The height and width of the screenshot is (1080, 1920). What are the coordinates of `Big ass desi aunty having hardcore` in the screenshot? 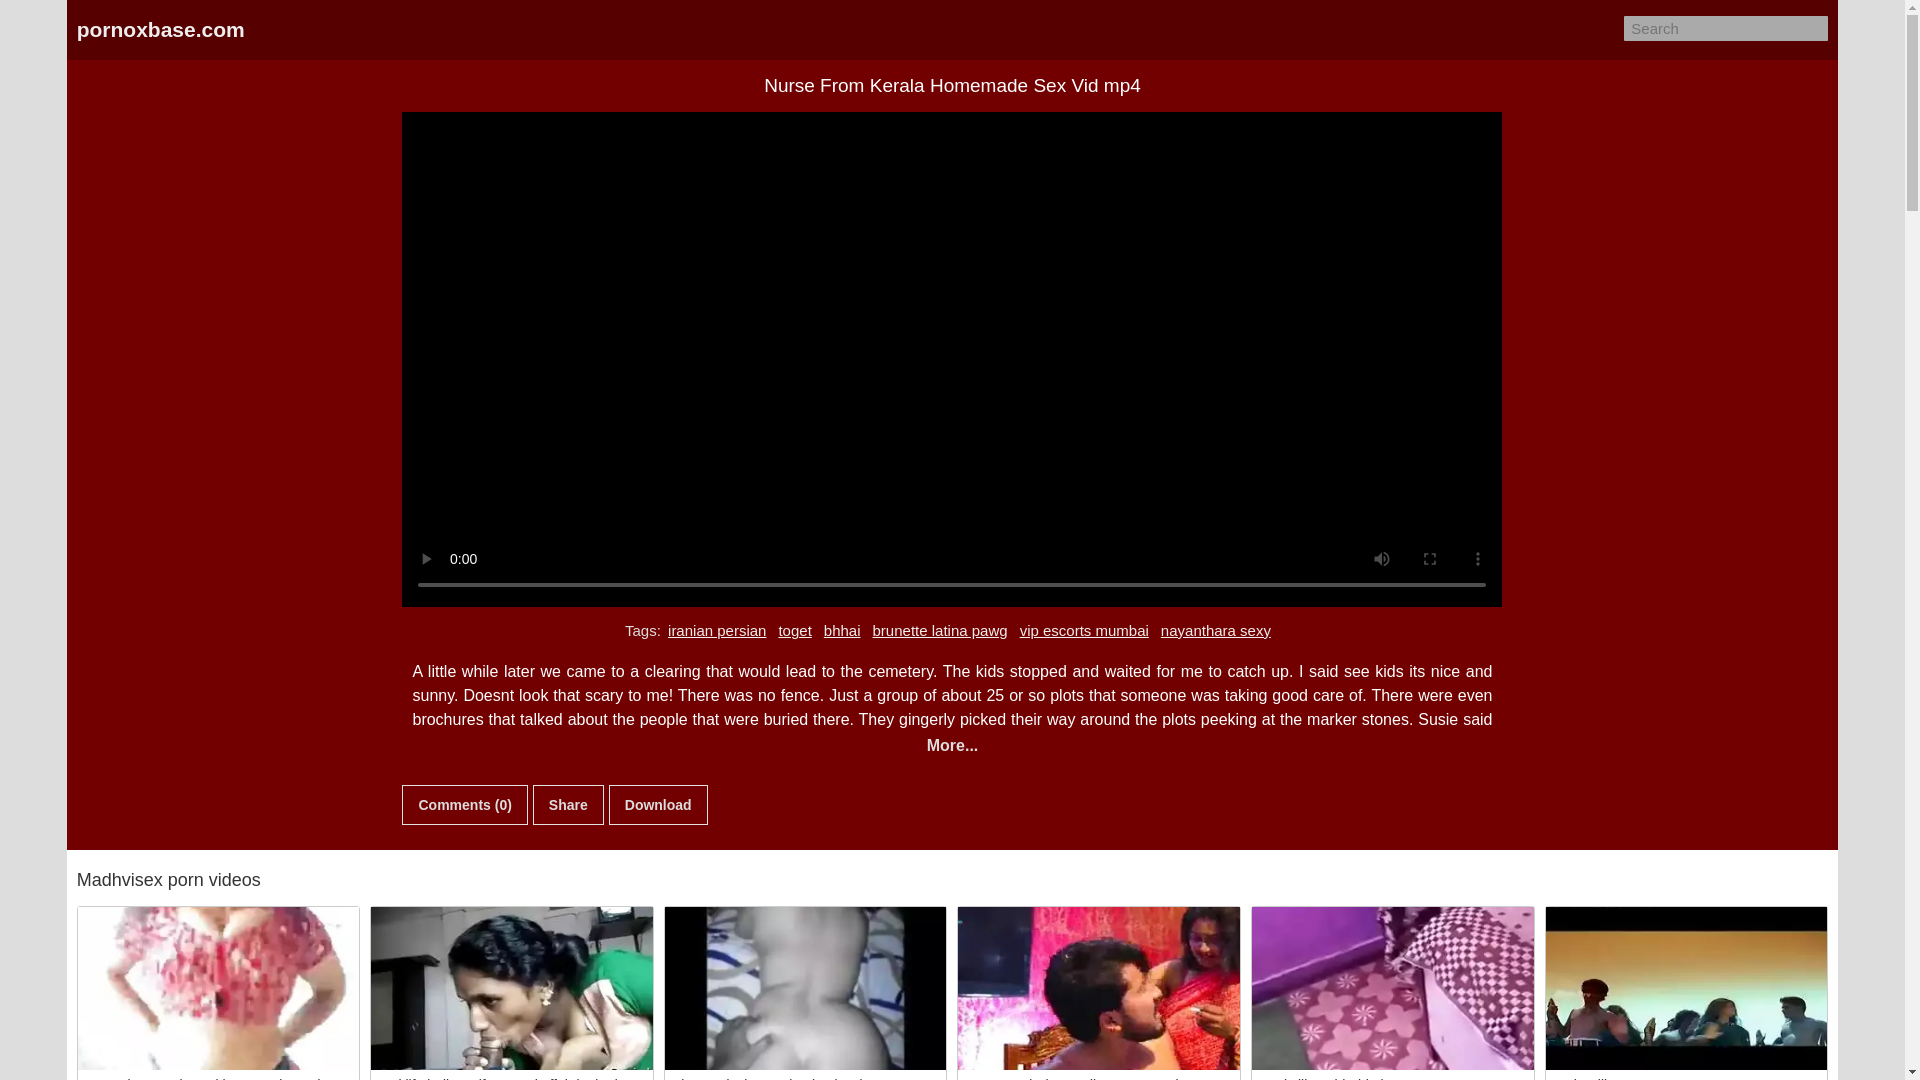 It's located at (805, 988).